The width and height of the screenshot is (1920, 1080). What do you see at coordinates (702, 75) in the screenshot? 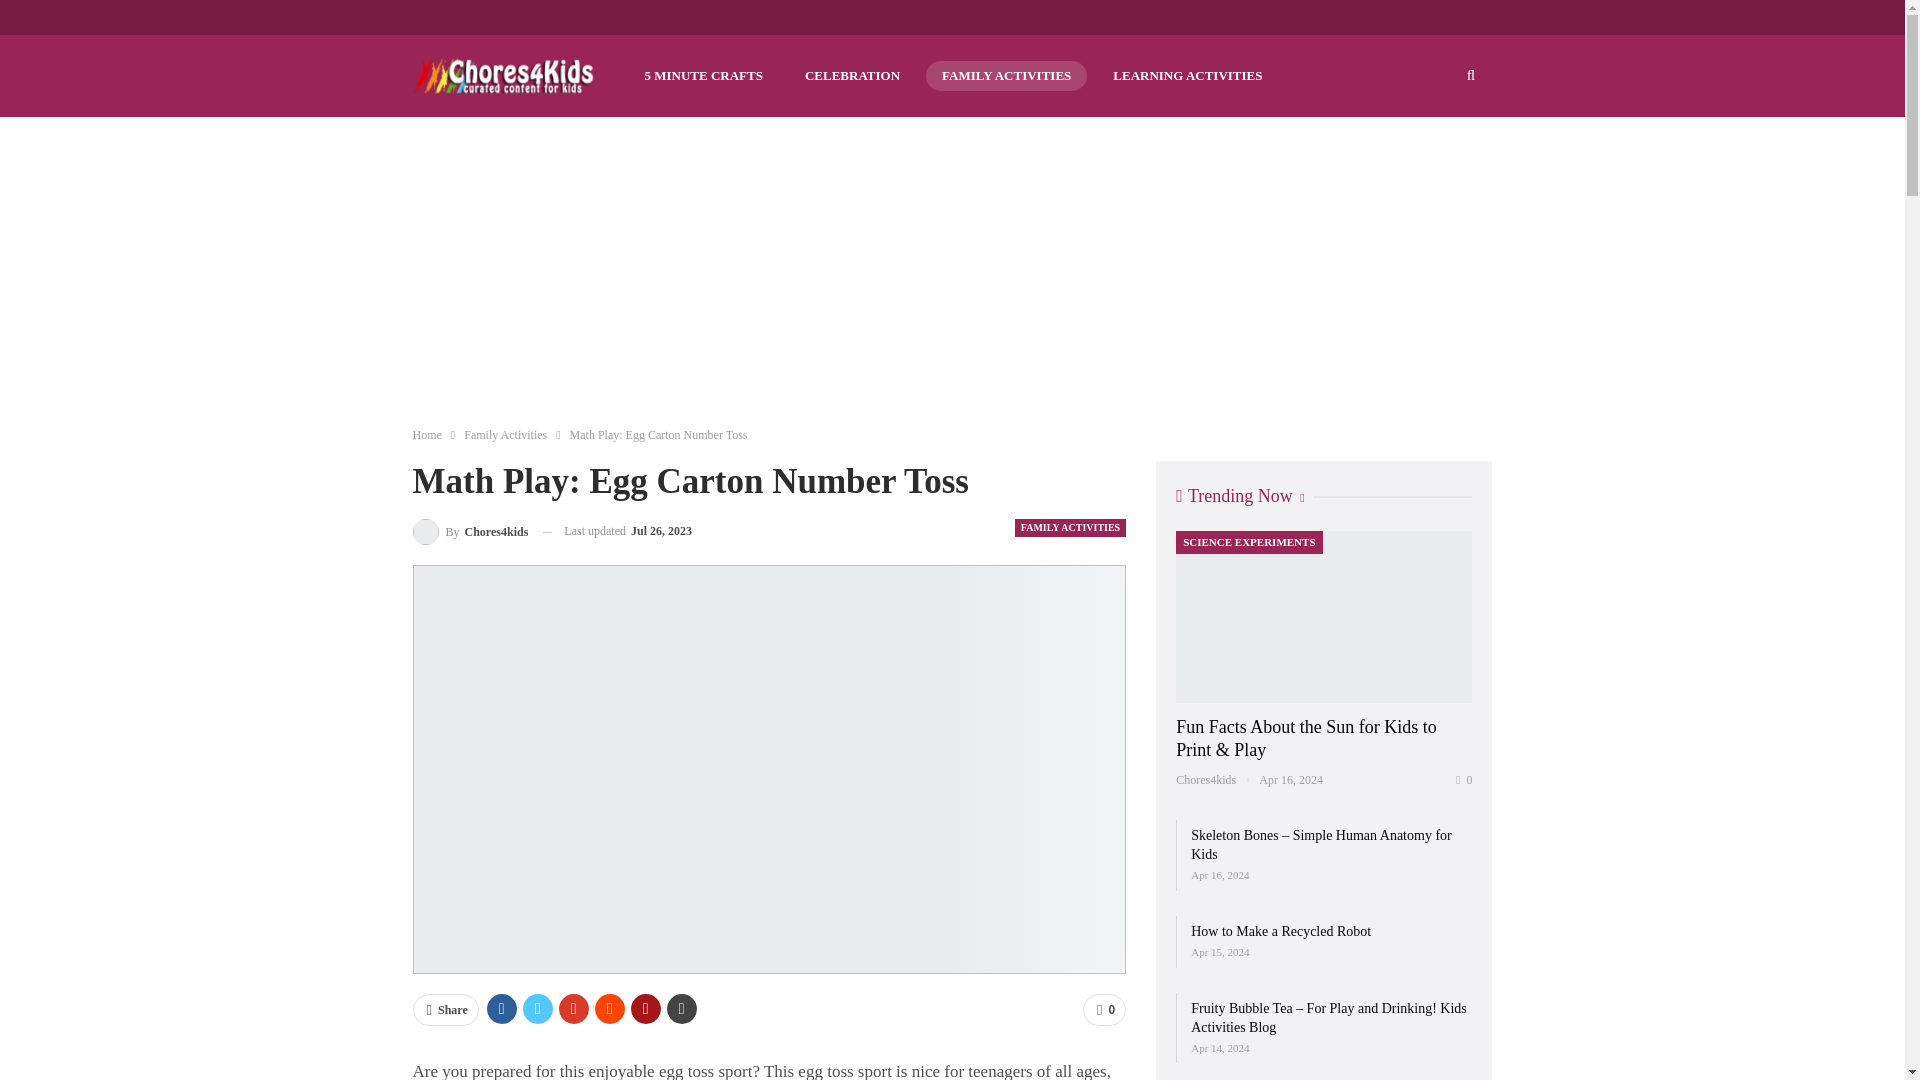
I see `5 MINUTE CRAFTS` at bounding box center [702, 75].